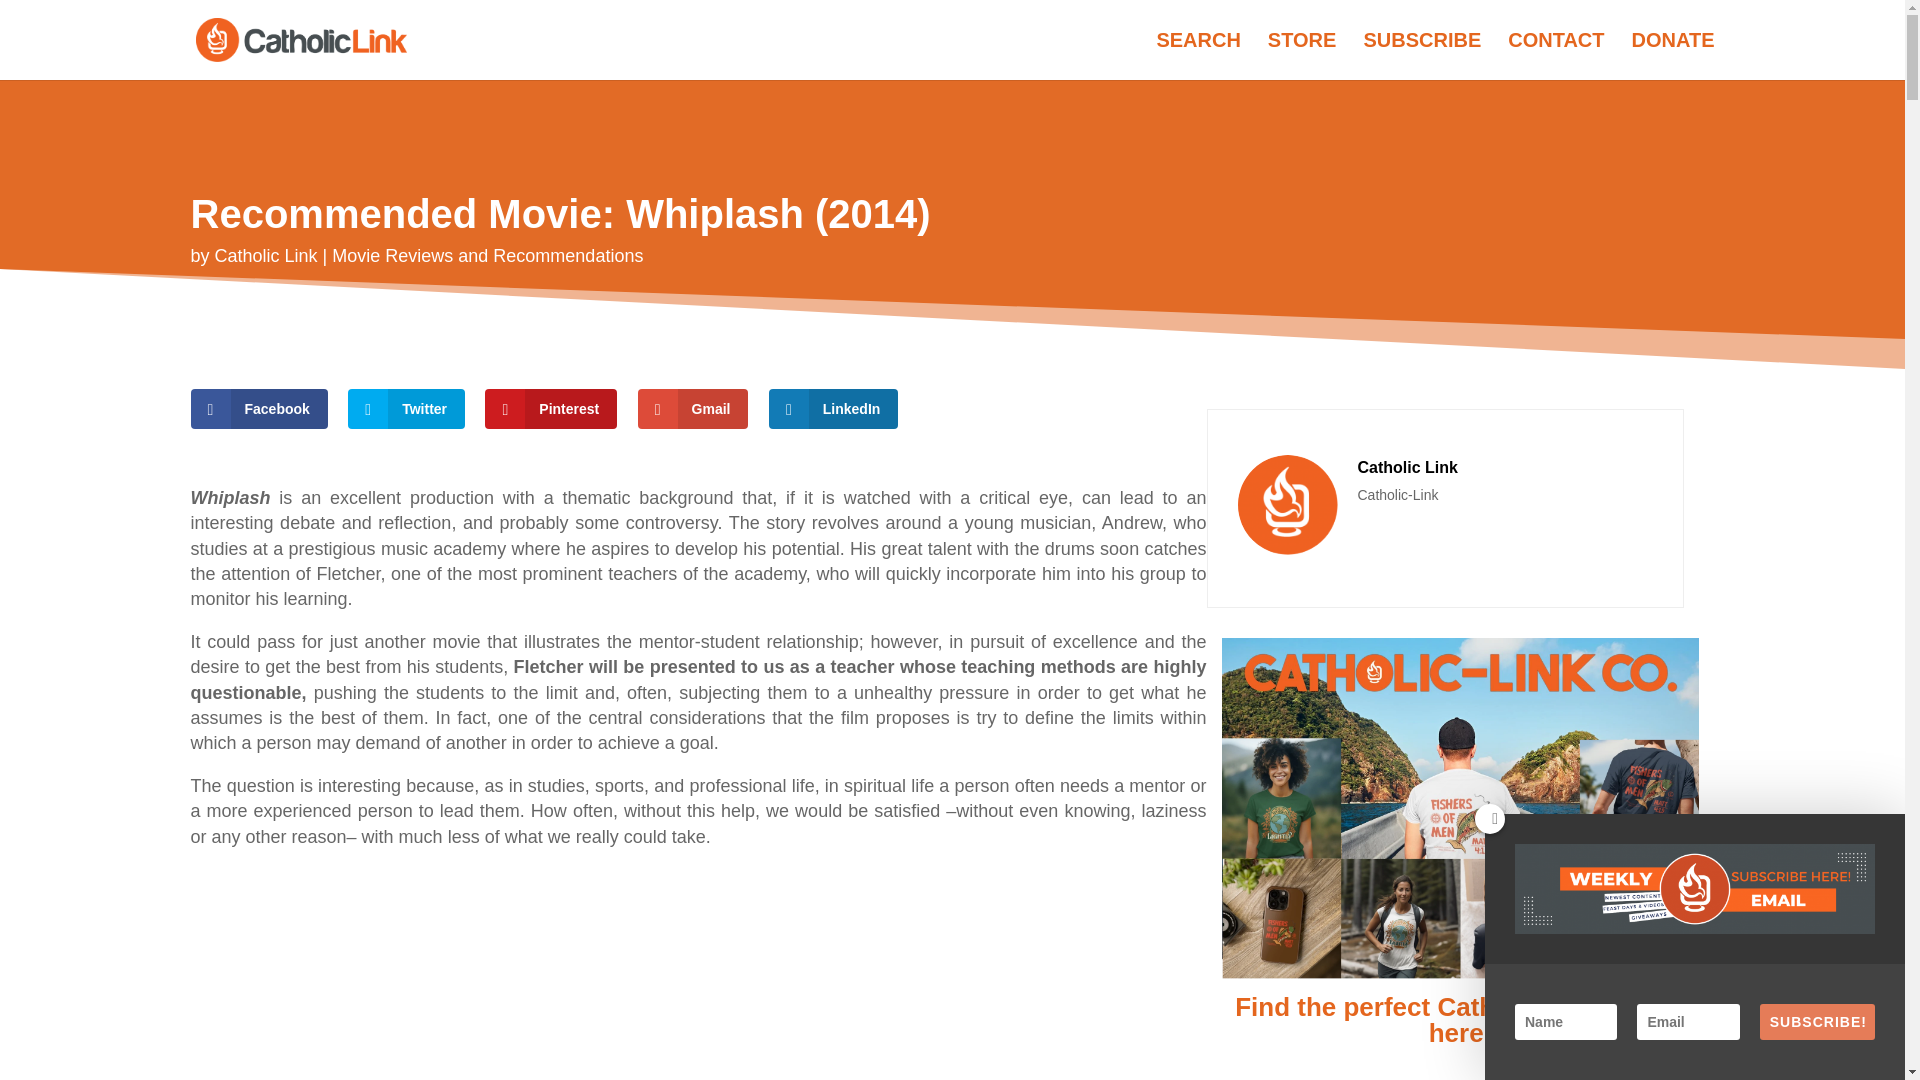 The height and width of the screenshot is (1080, 1920). What do you see at coordinates (550, 408) in the screenshot?
I see `Pinterest` at bounding box center [550, 408].